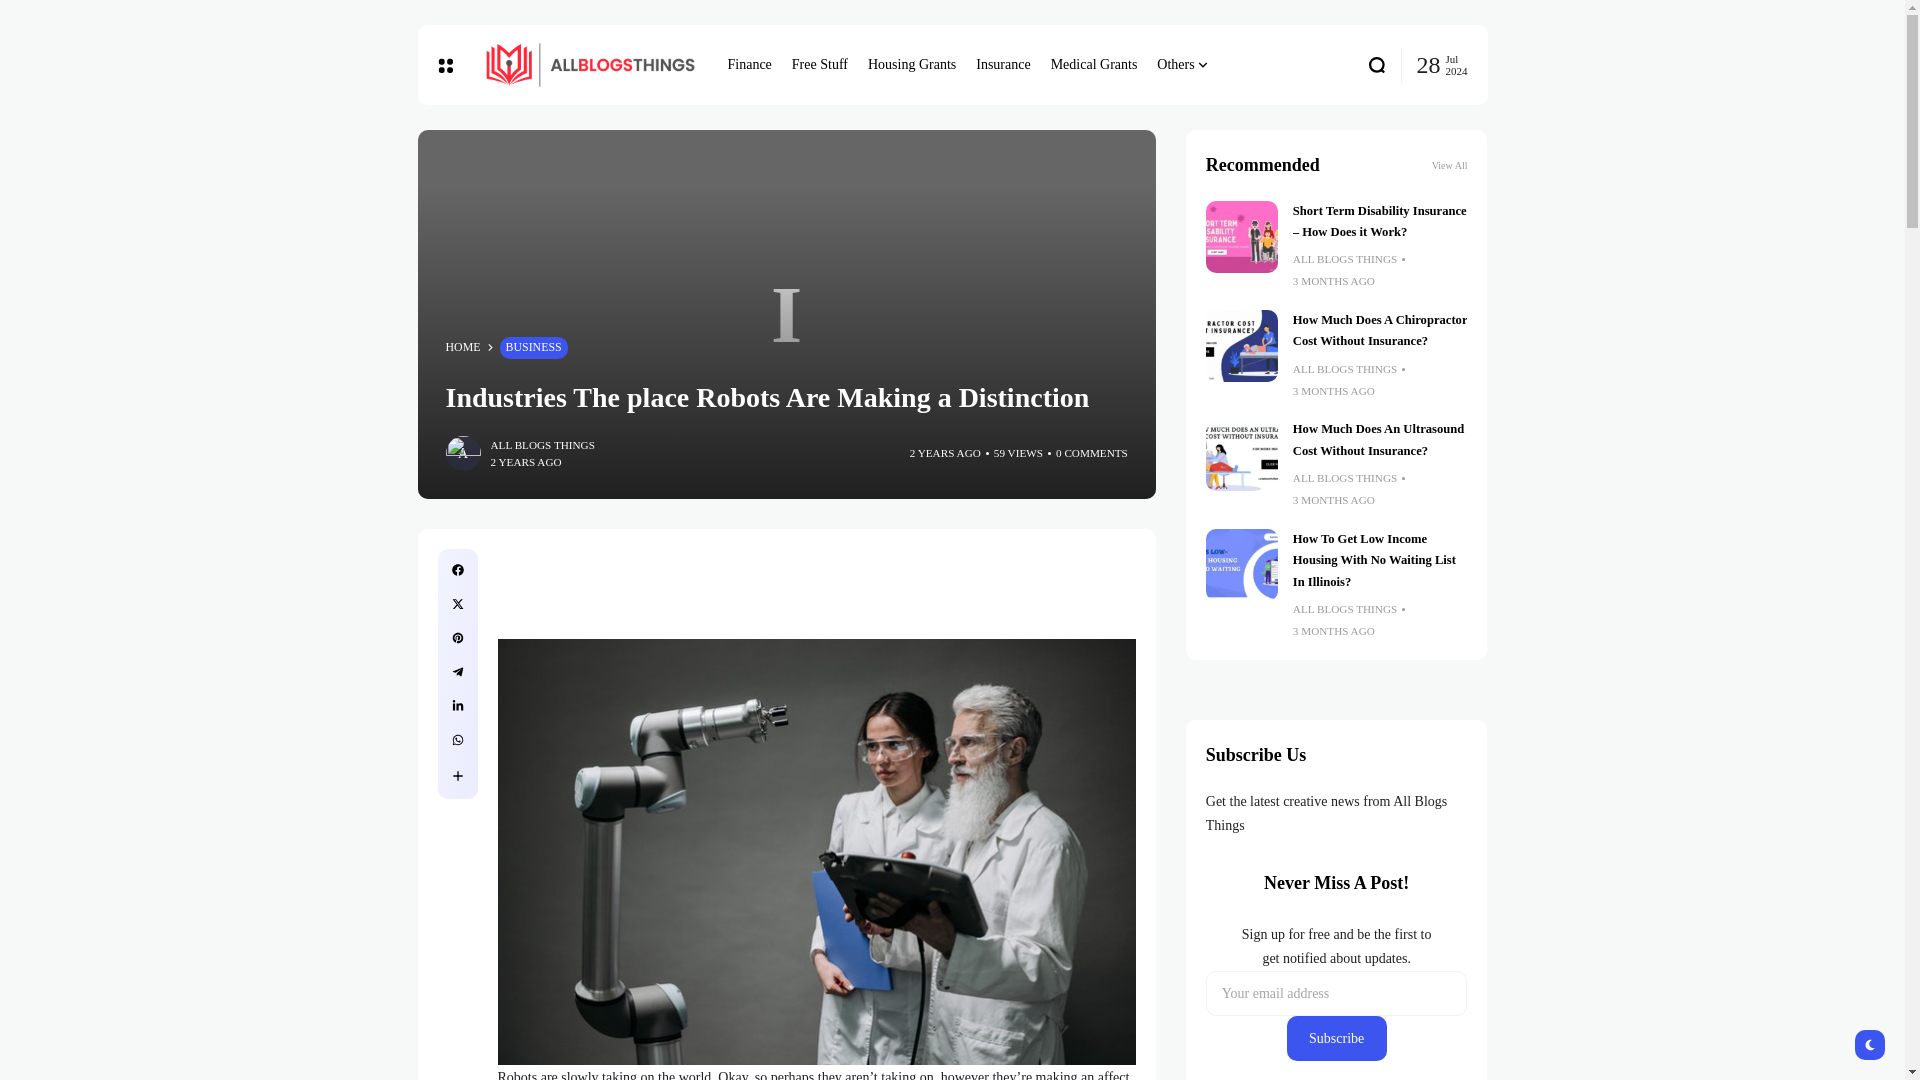  What do you see at coordinates (541, 445) in the screenshot?
I see `Posts by All Blogs Things` at bounding box center [541, 445].